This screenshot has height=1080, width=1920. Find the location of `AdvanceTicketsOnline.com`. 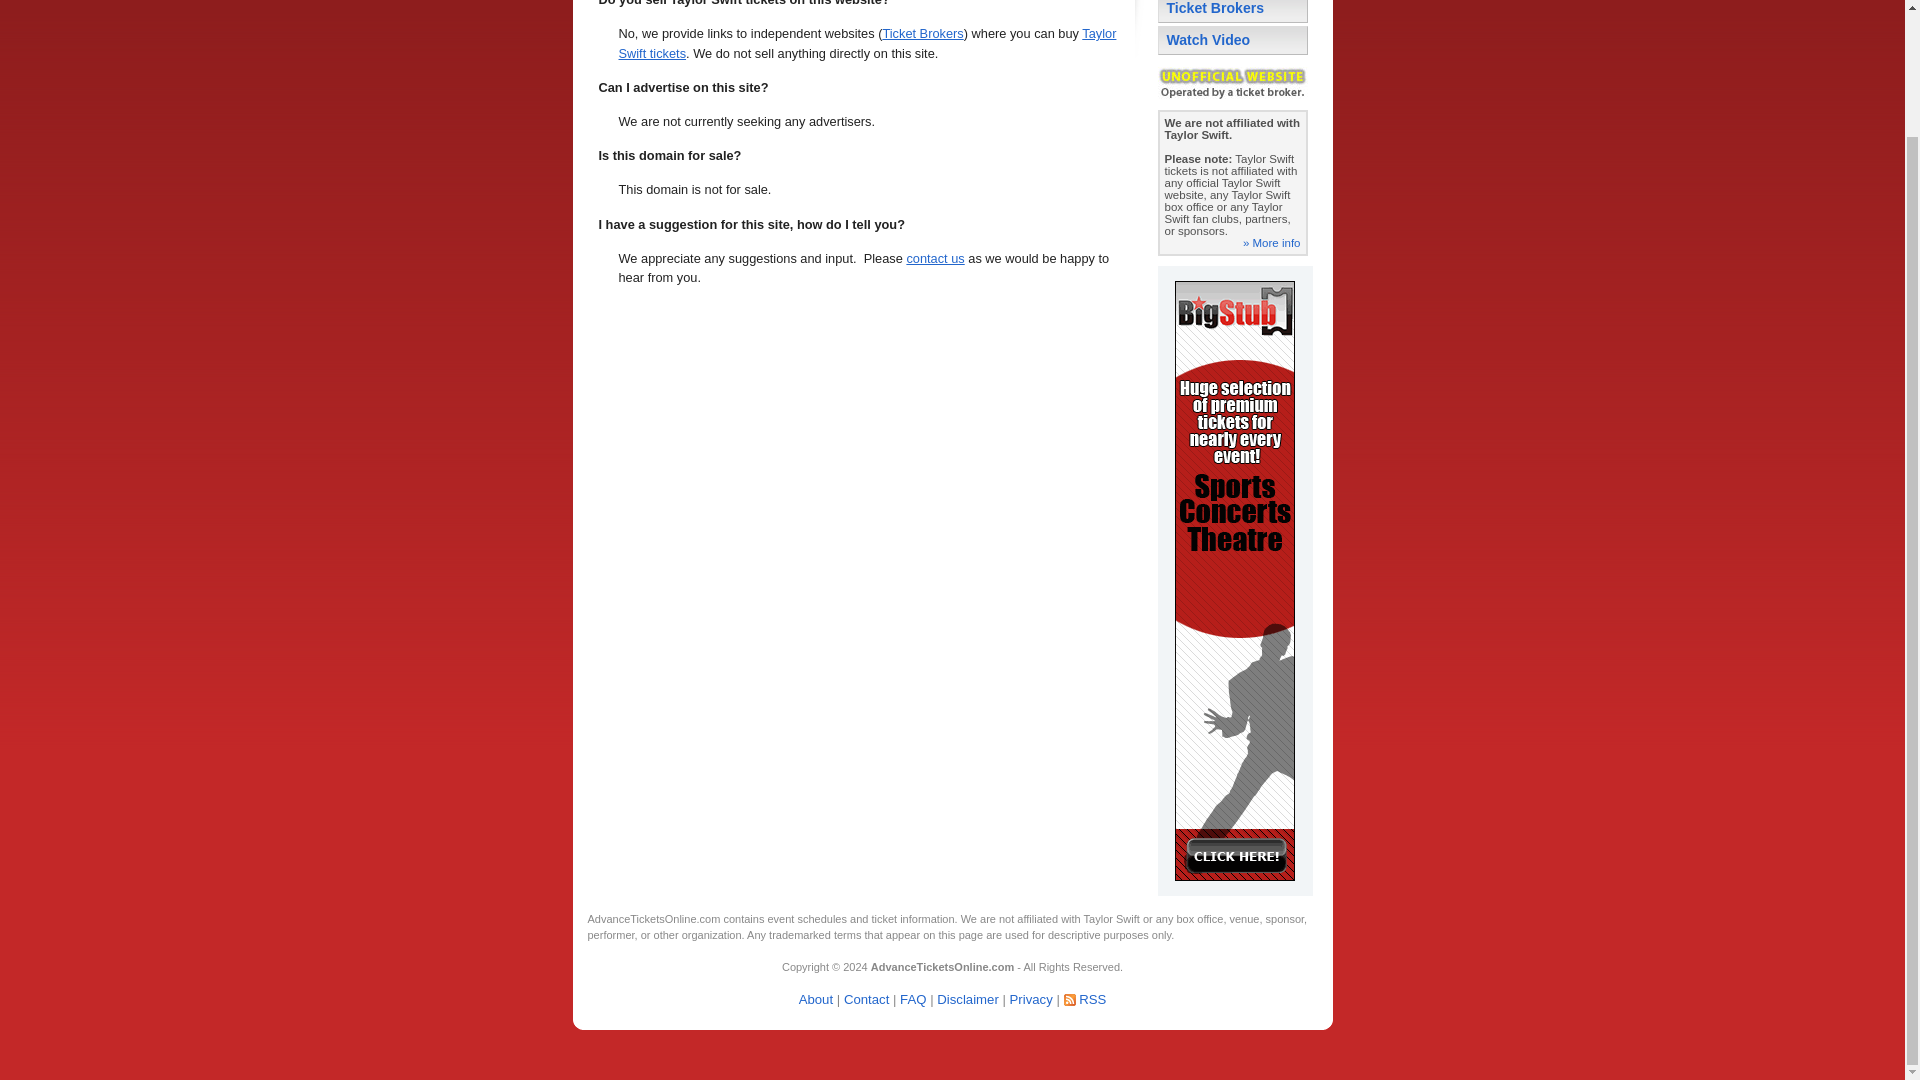

AdvanceTicketsOnline.com is located at coordinates (654, 918).